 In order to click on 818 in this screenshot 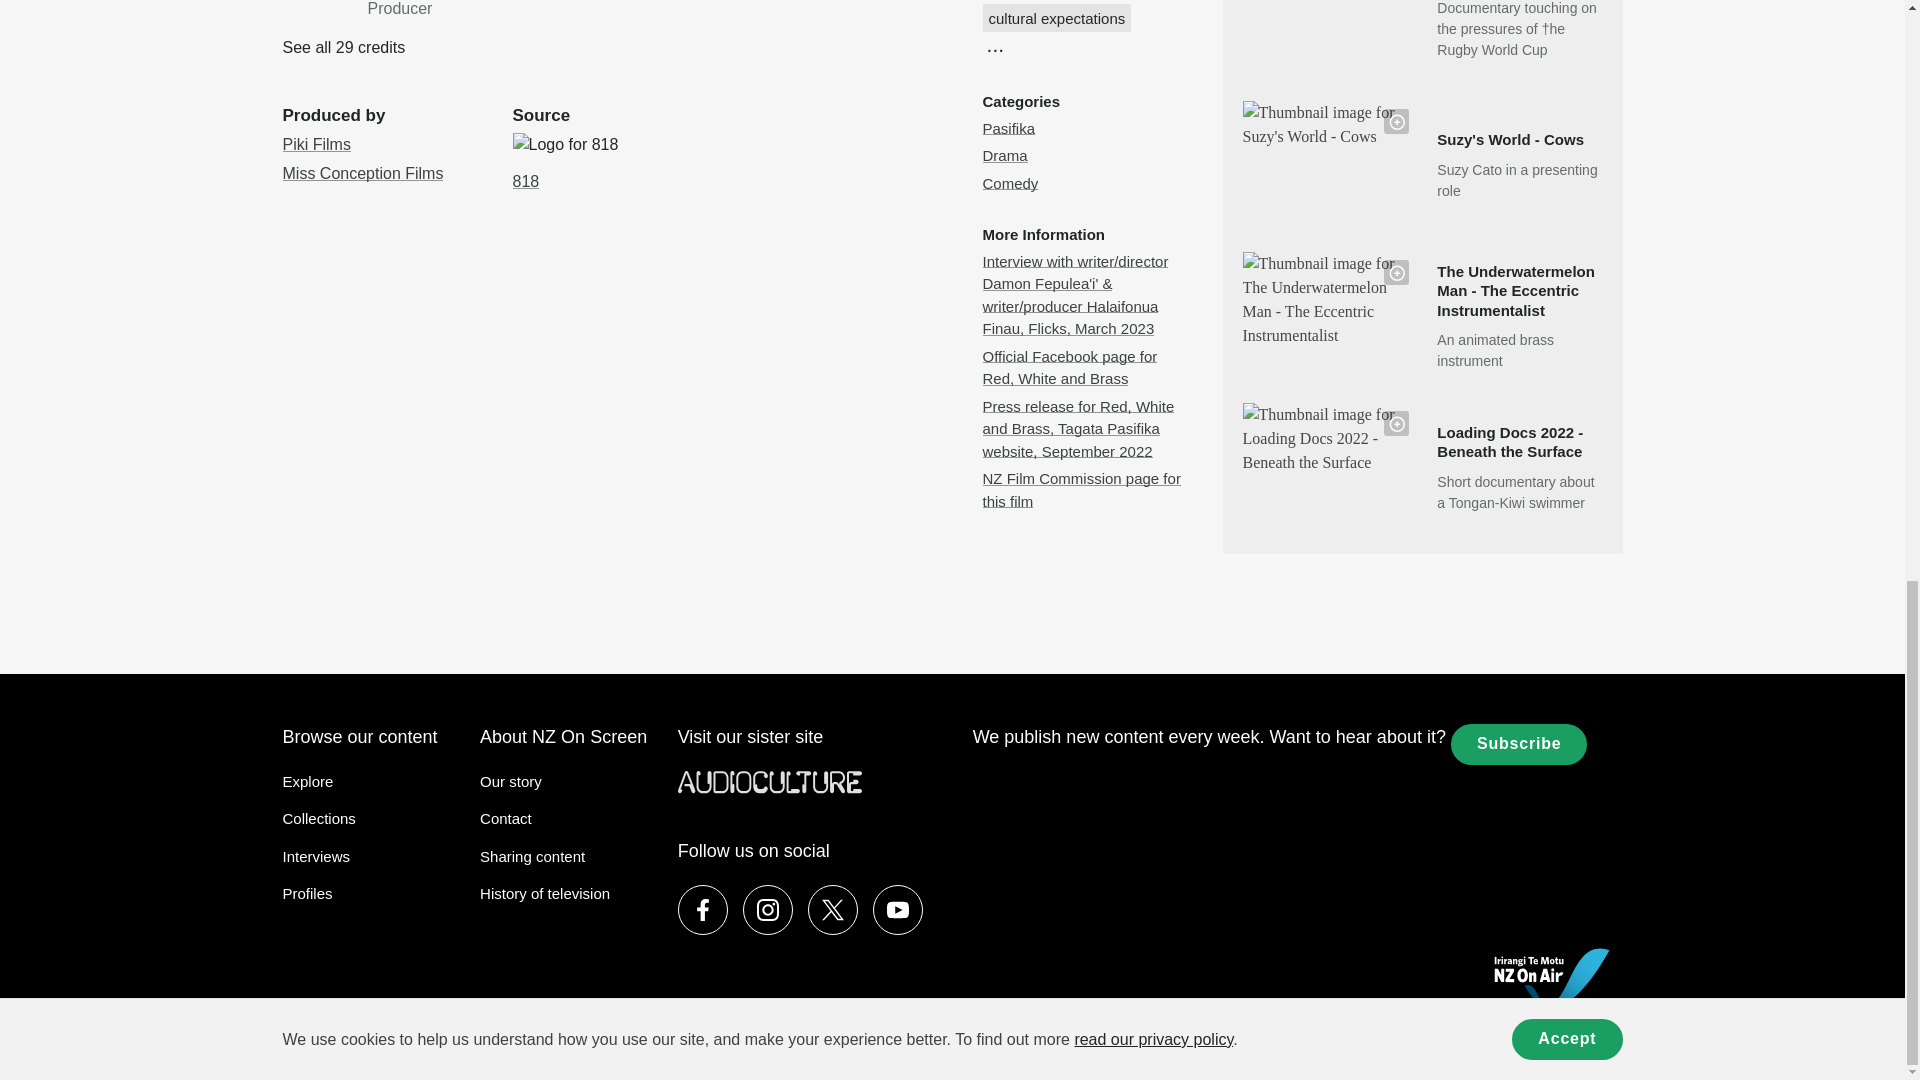, I will do `click(526, 181)`.